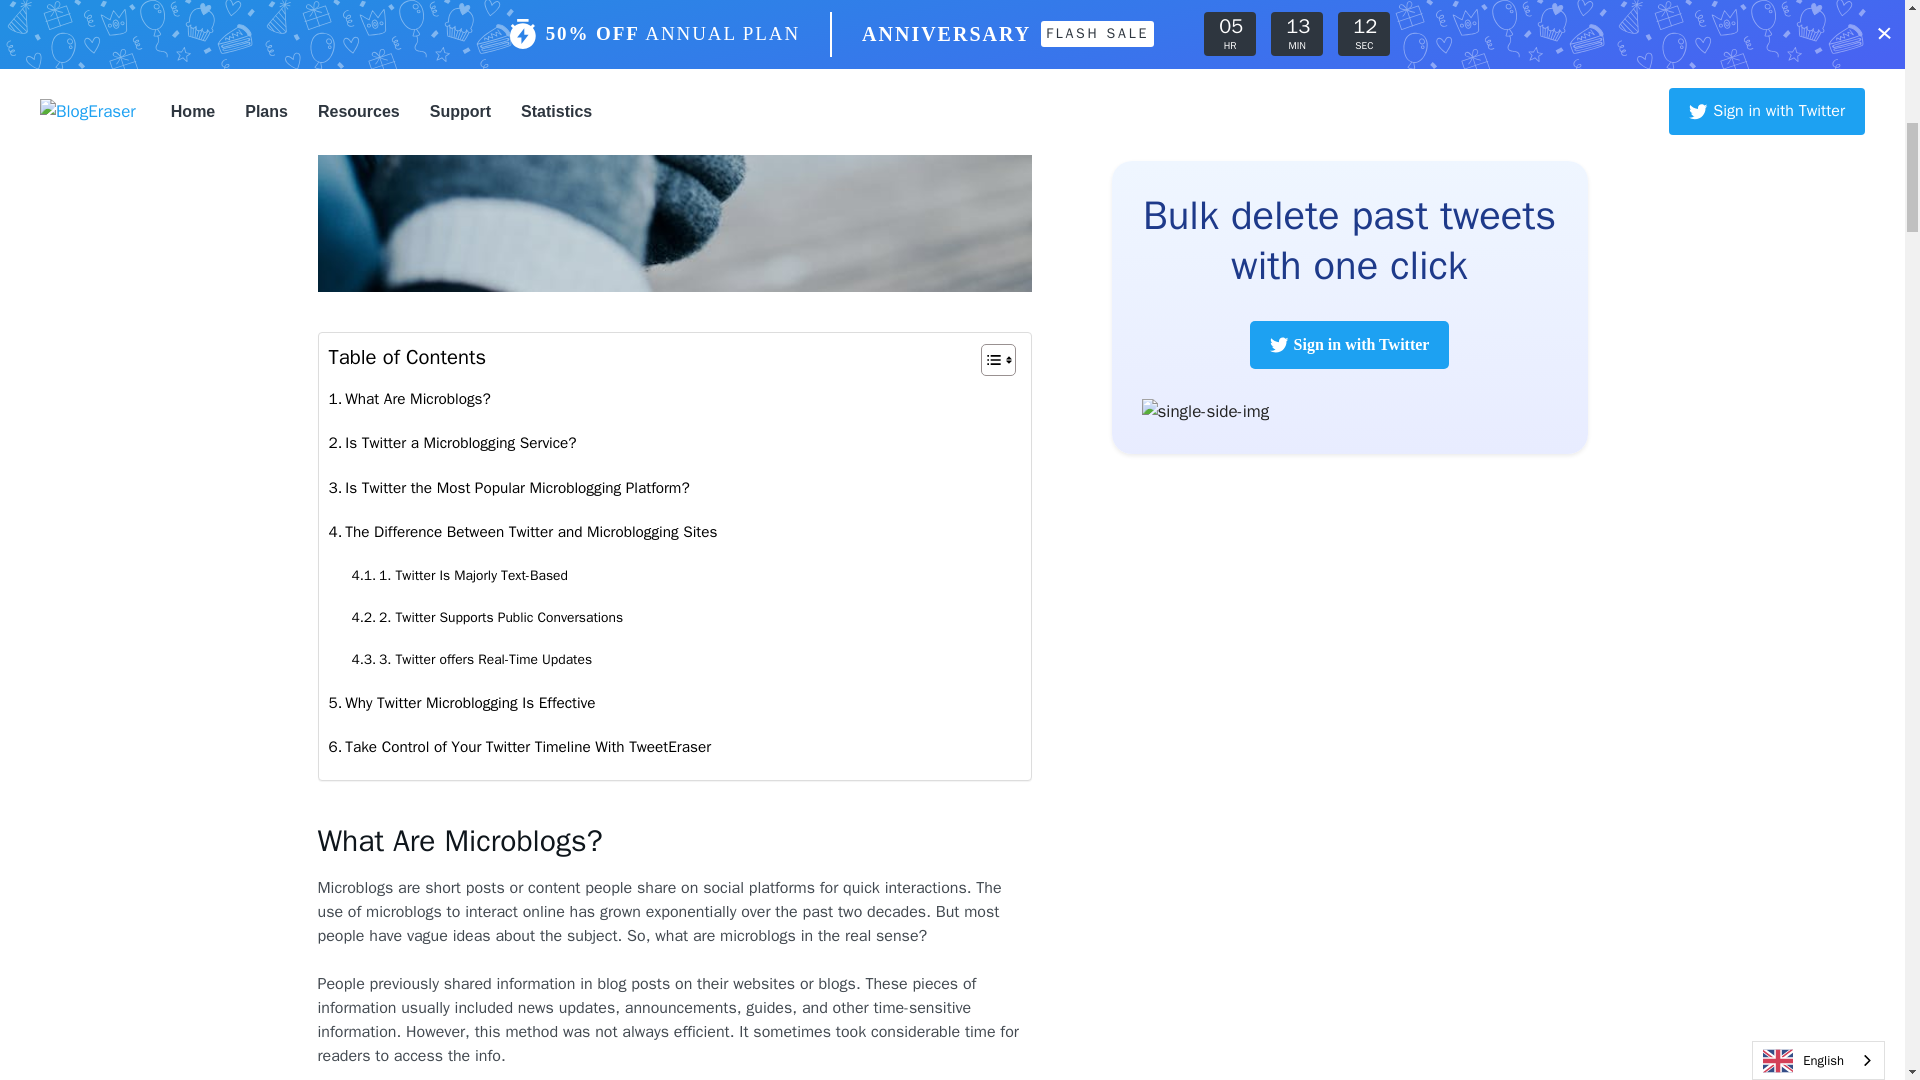 The image size is (1920, 1080). I want to click on The Difference Between Twitter and Microblogging Sites, so click(522, 532).